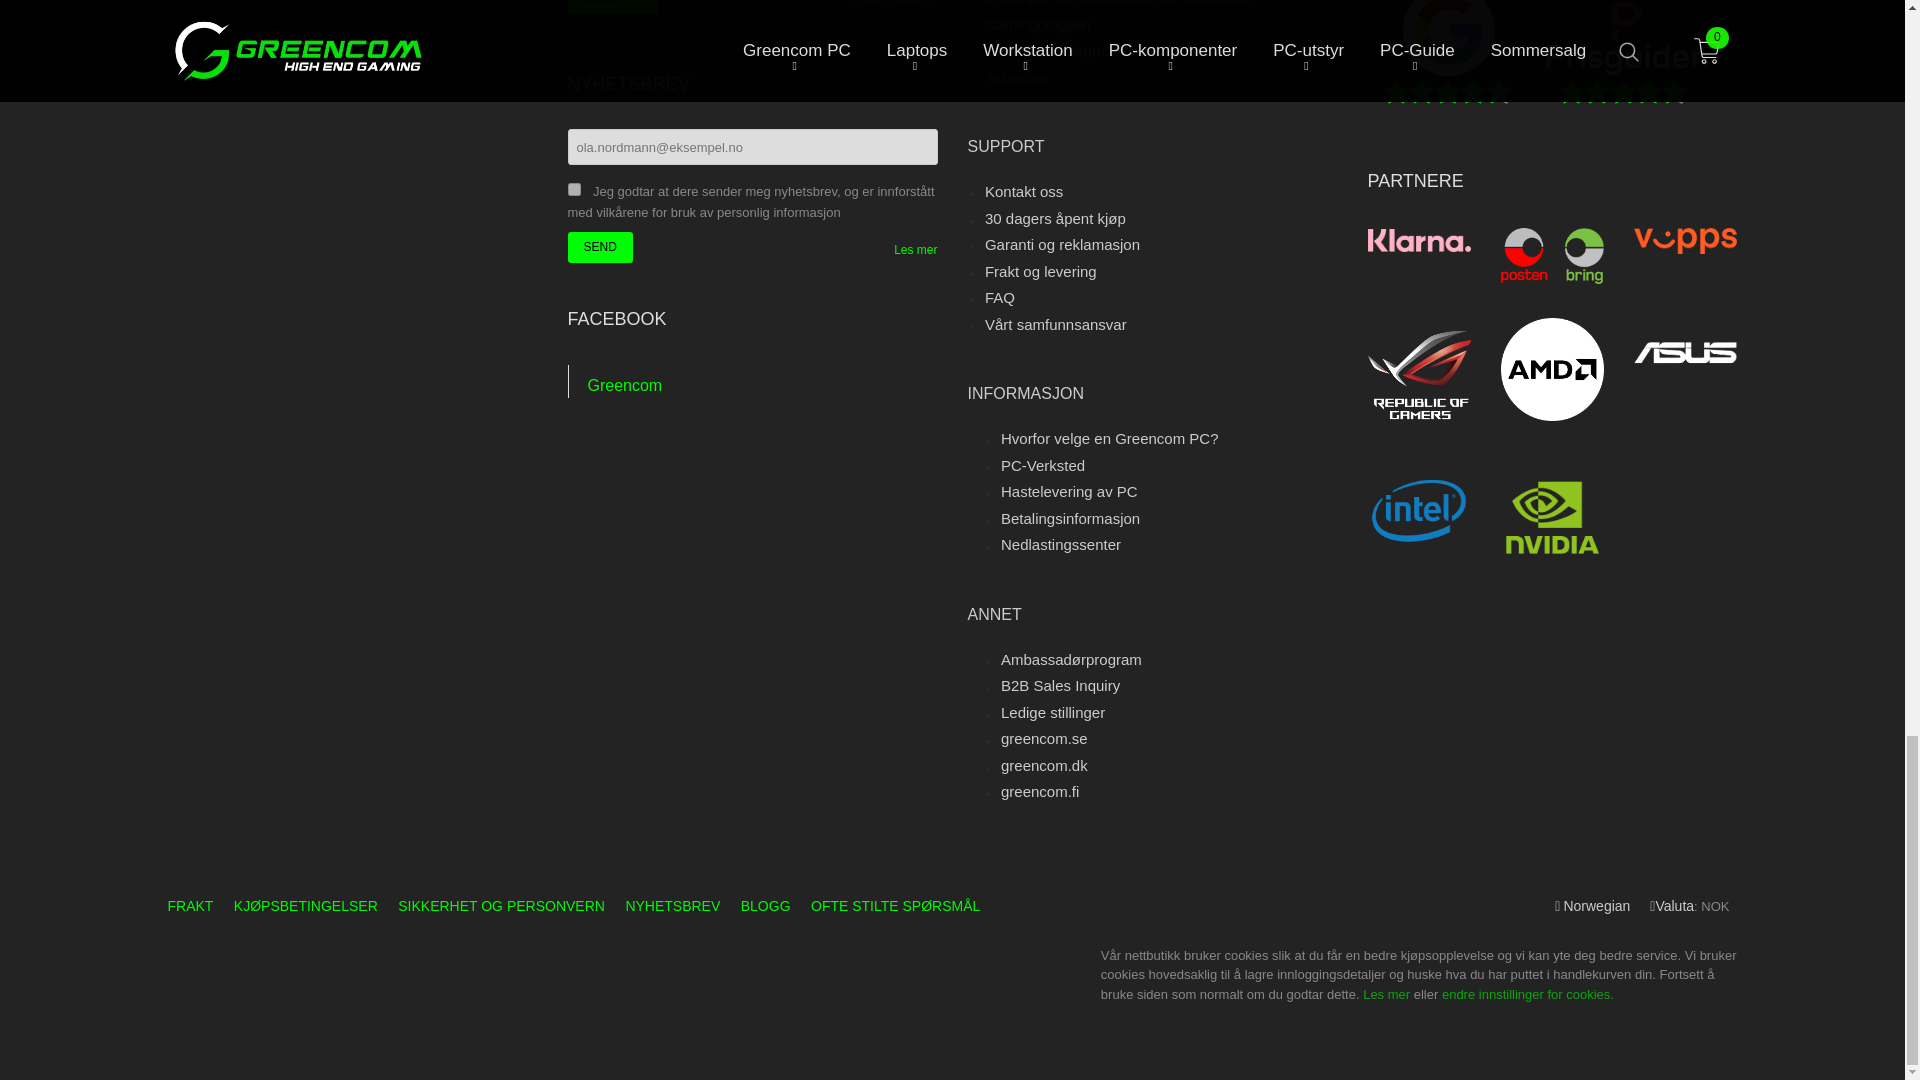  I want to click on Send, so click(600, 248).